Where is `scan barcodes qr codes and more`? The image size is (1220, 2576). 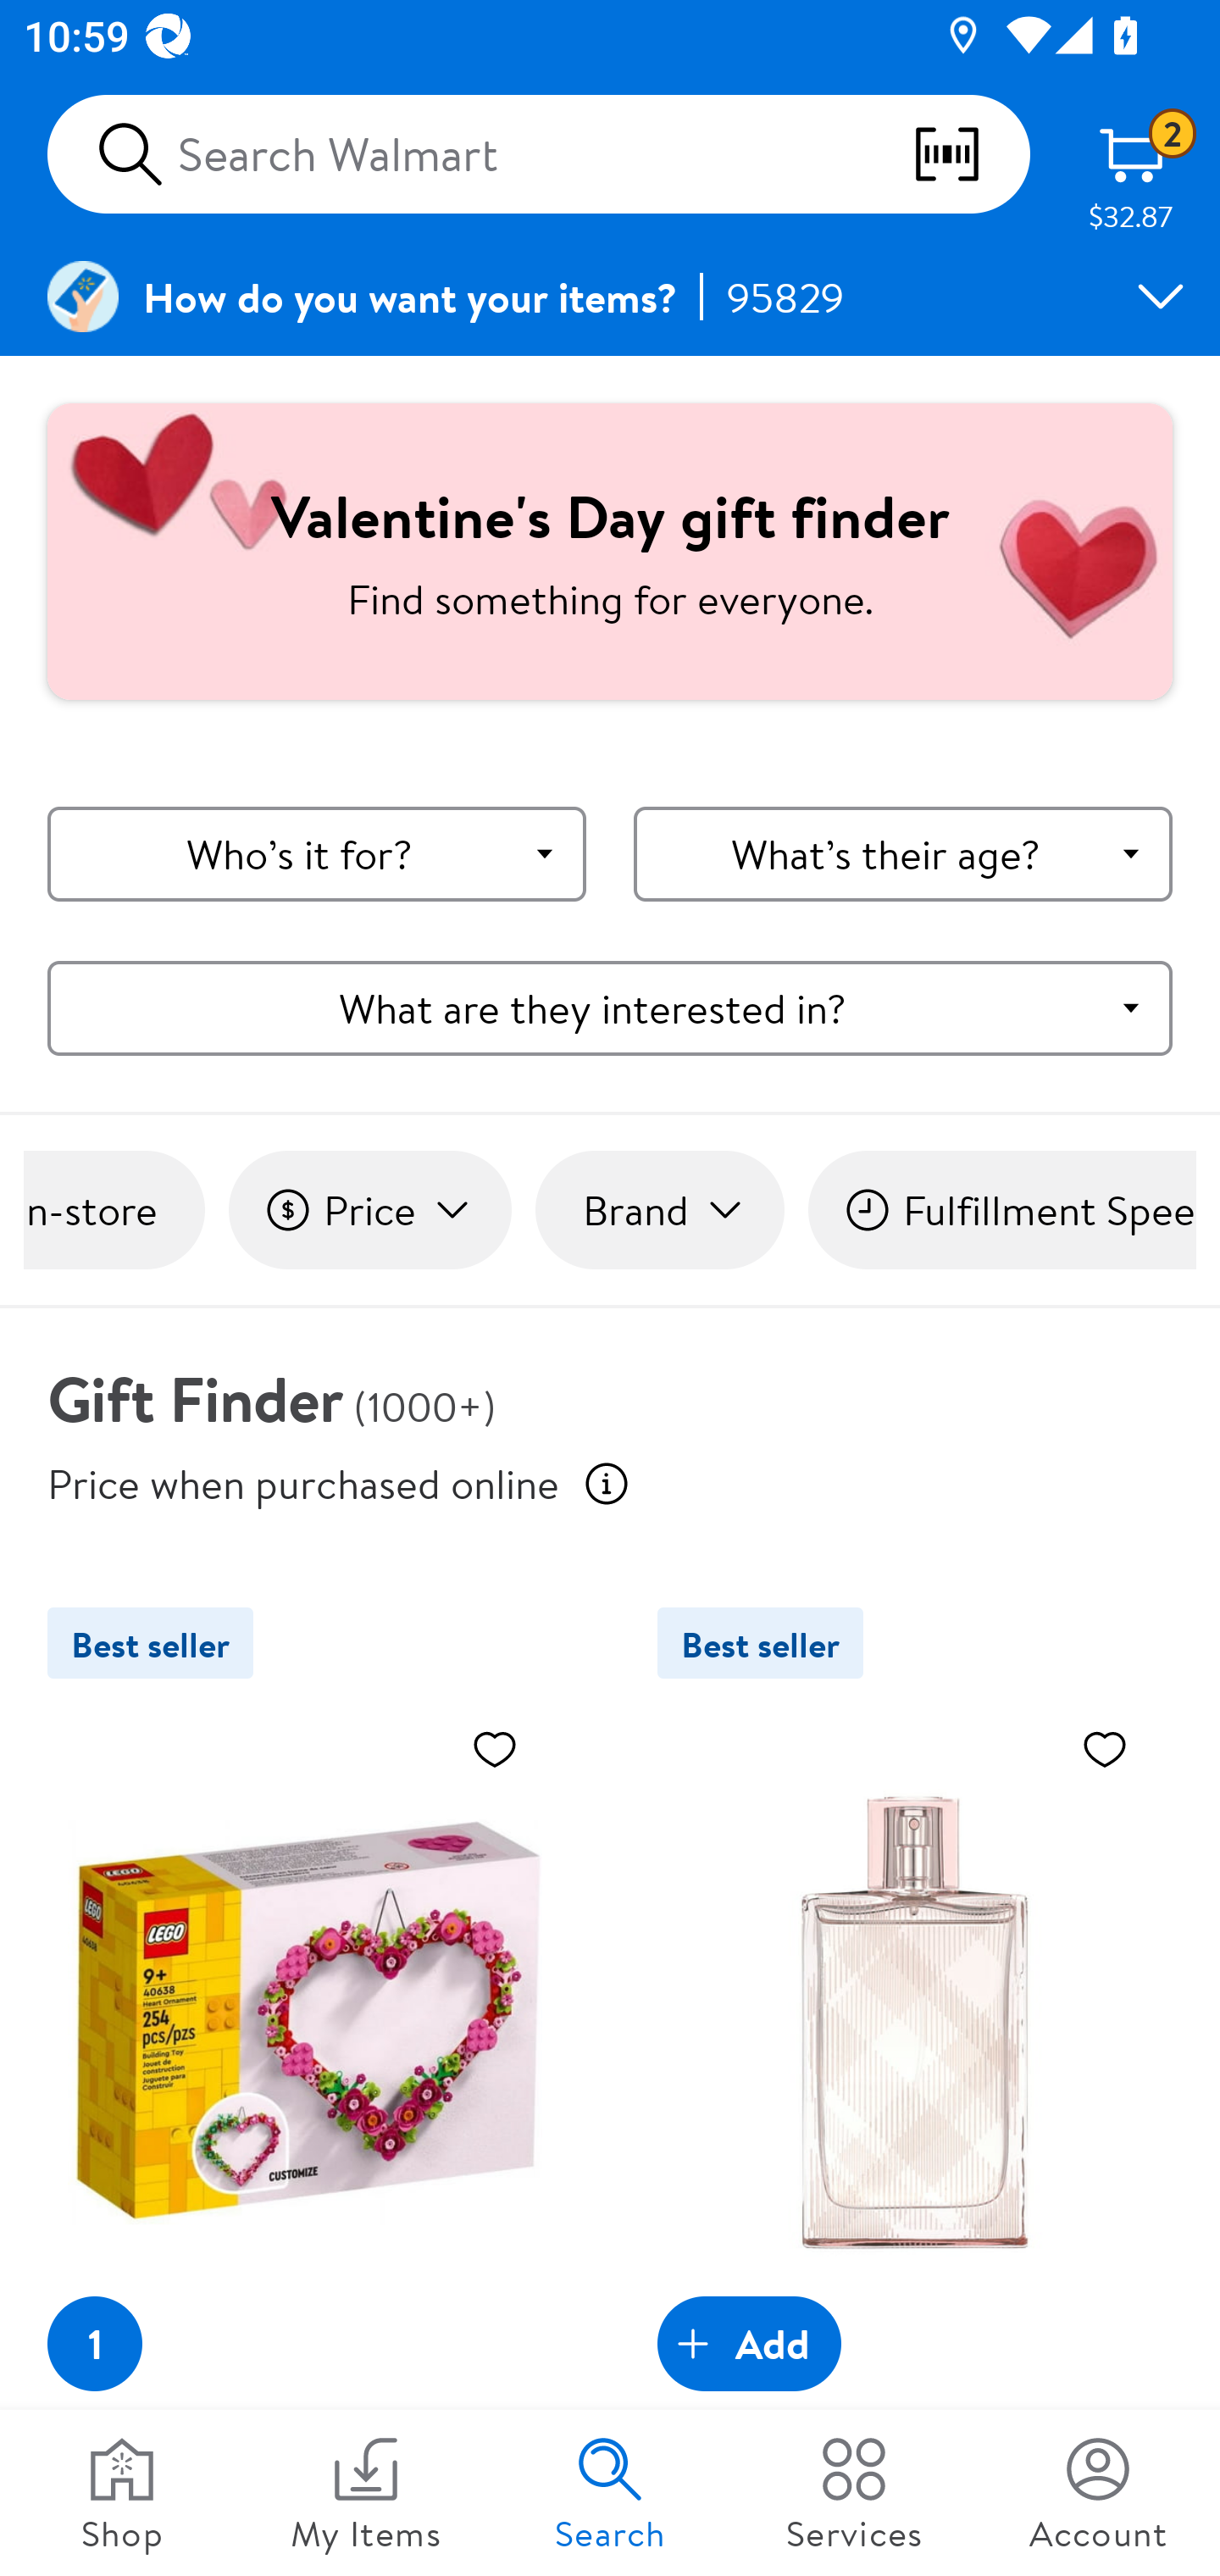
scan barcodes qr codes and more is located at coordinates (970, 154).